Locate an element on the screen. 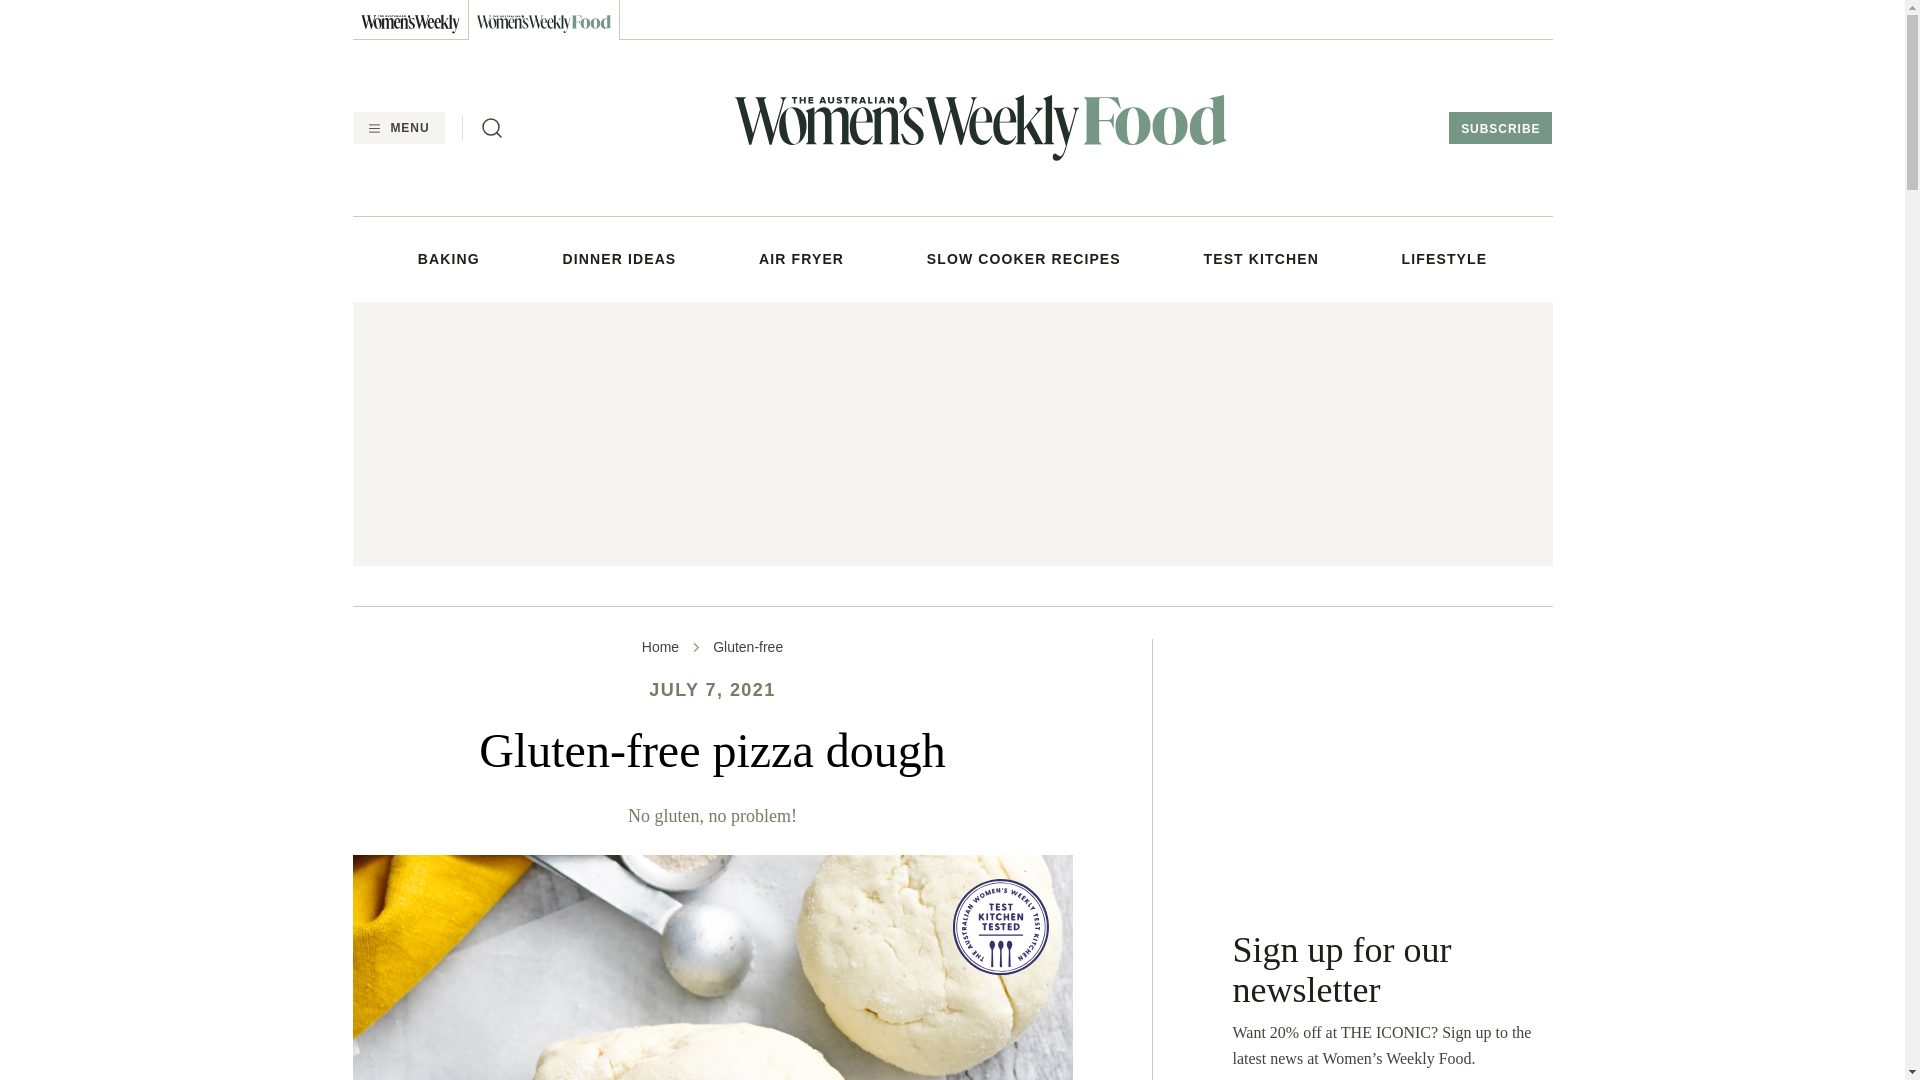 This screenshot has width=1920, height=1080. SLOW COOKER RECIPES is located at coordinates (1024, 258).